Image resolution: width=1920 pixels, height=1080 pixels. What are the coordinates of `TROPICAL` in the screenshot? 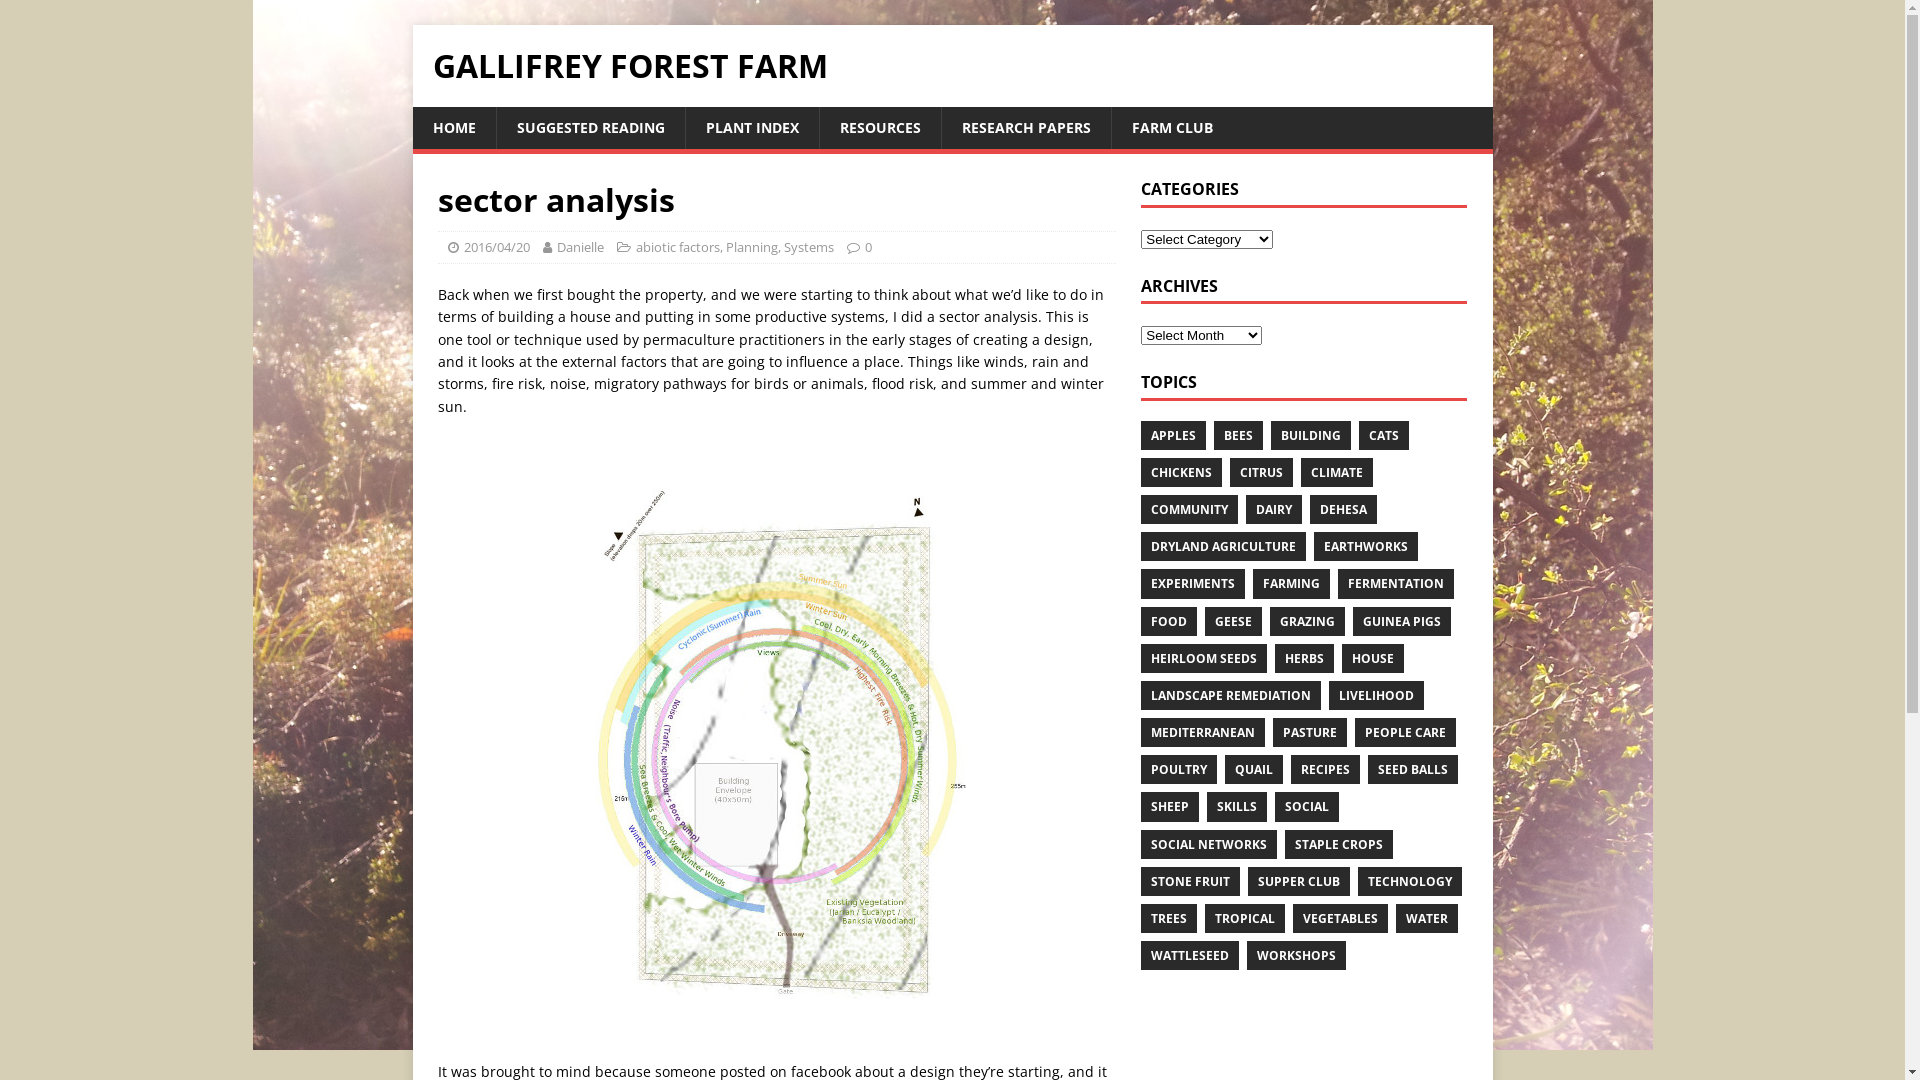 It's located at (1245, 918).